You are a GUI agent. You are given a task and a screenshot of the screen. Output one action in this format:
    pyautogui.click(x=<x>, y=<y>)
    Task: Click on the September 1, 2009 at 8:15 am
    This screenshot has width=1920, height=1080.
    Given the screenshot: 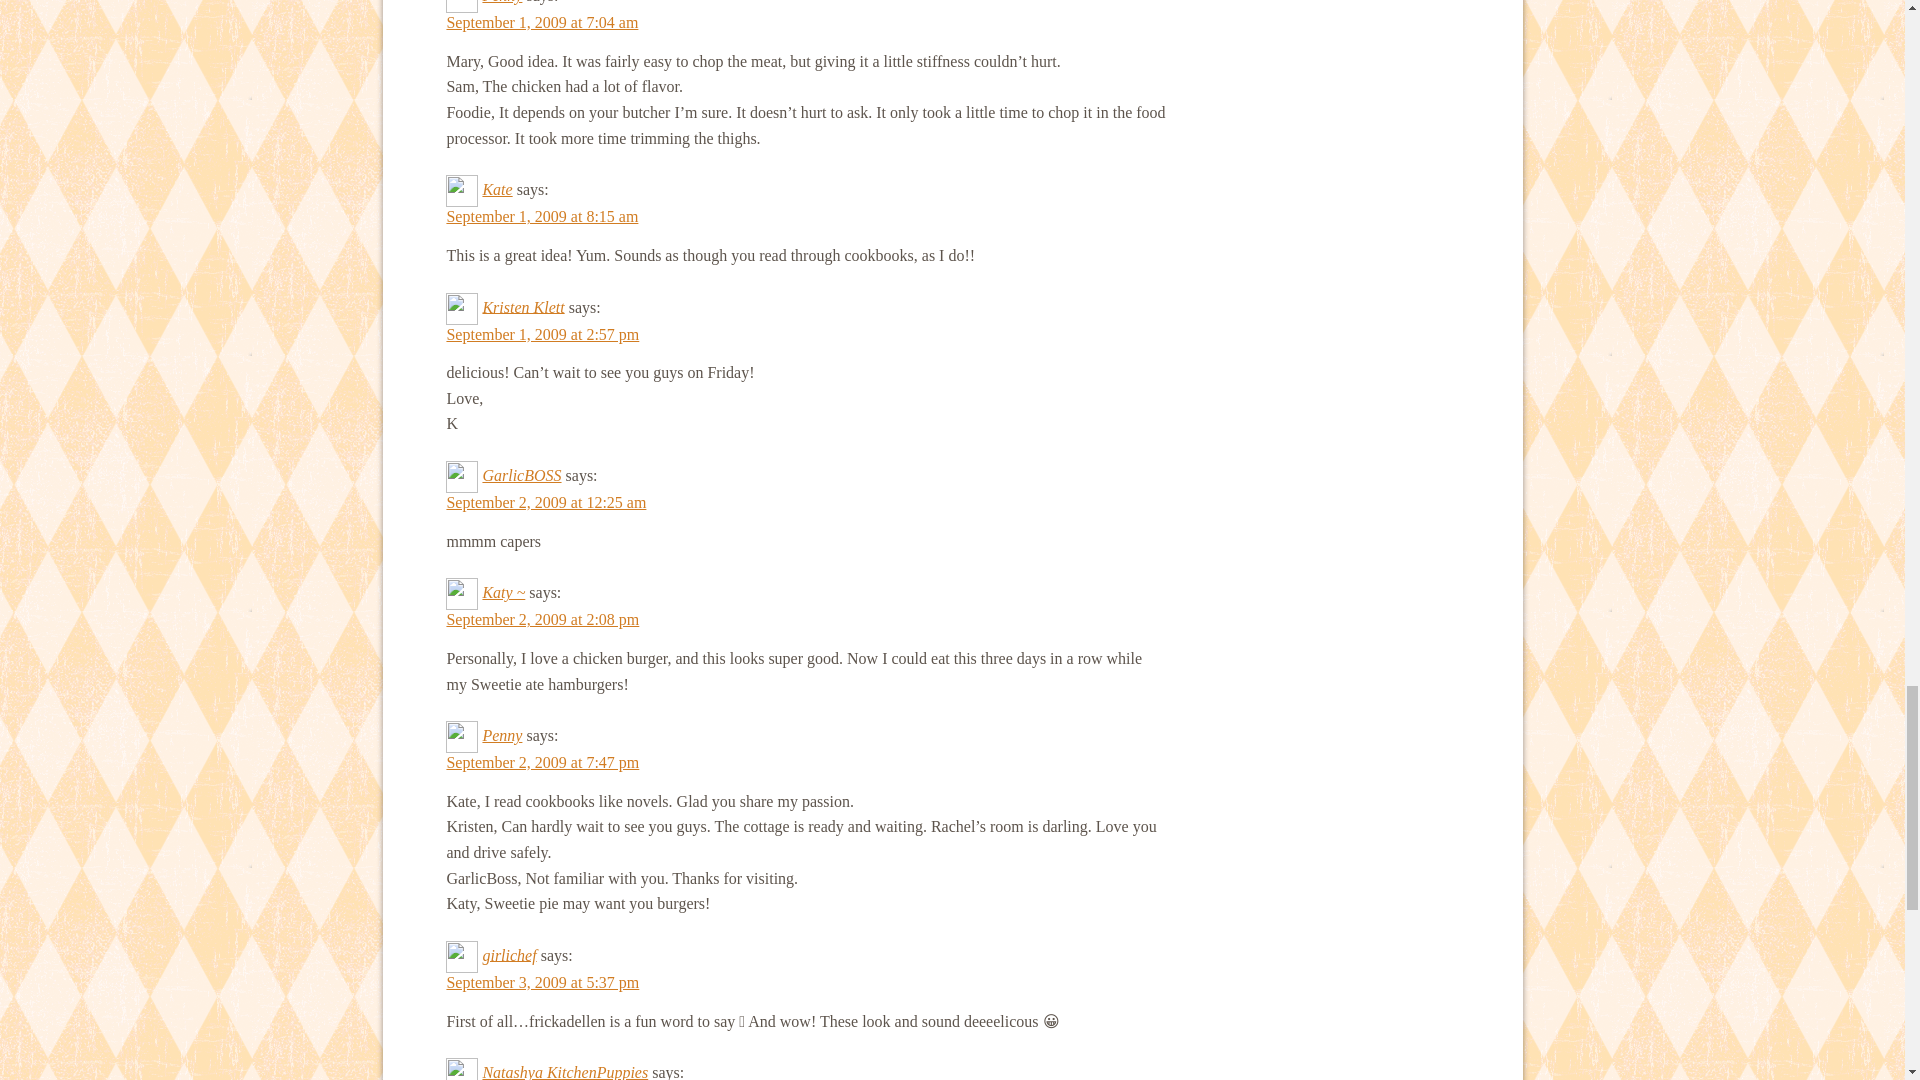 What is the action you would take?
    pyautogui.click(x=541, y=216)
    